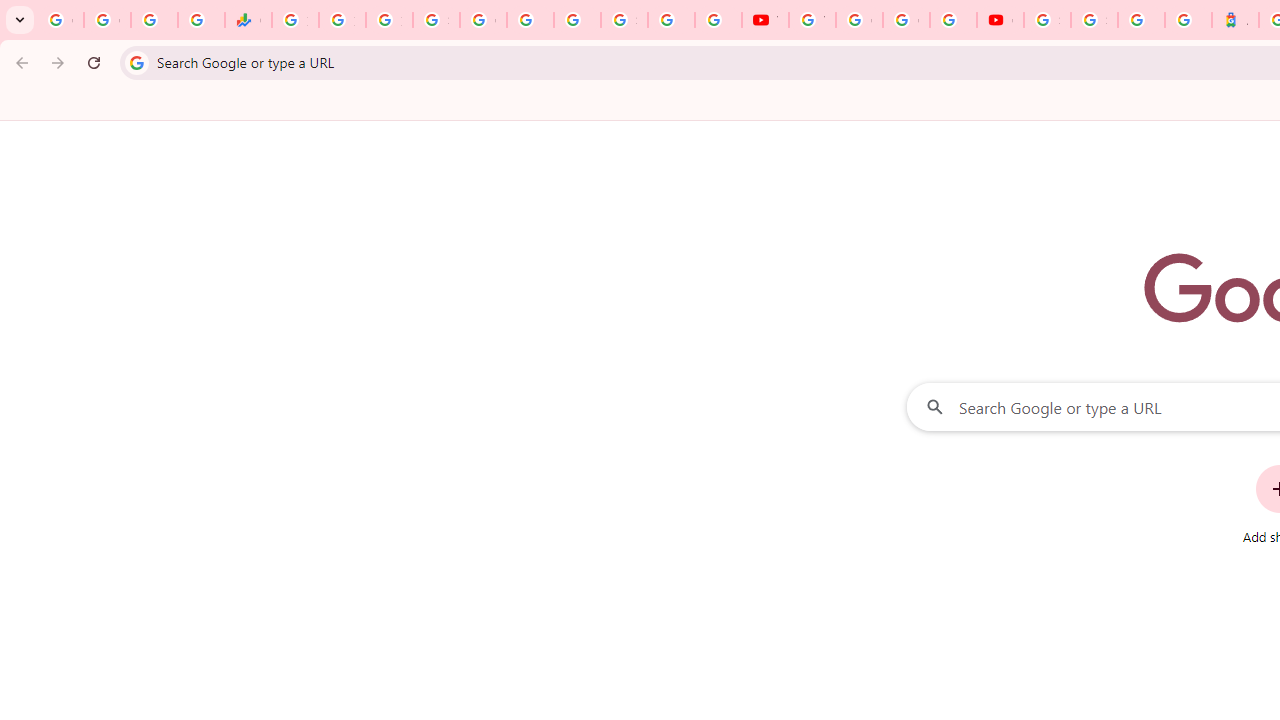 The height and width of the screenshot is (720, 1280). Describe the element at coordinates (1000, 20) in the screenshot. I see `Content Creator Programs & Opportunities - YouTube Creators` at that location.